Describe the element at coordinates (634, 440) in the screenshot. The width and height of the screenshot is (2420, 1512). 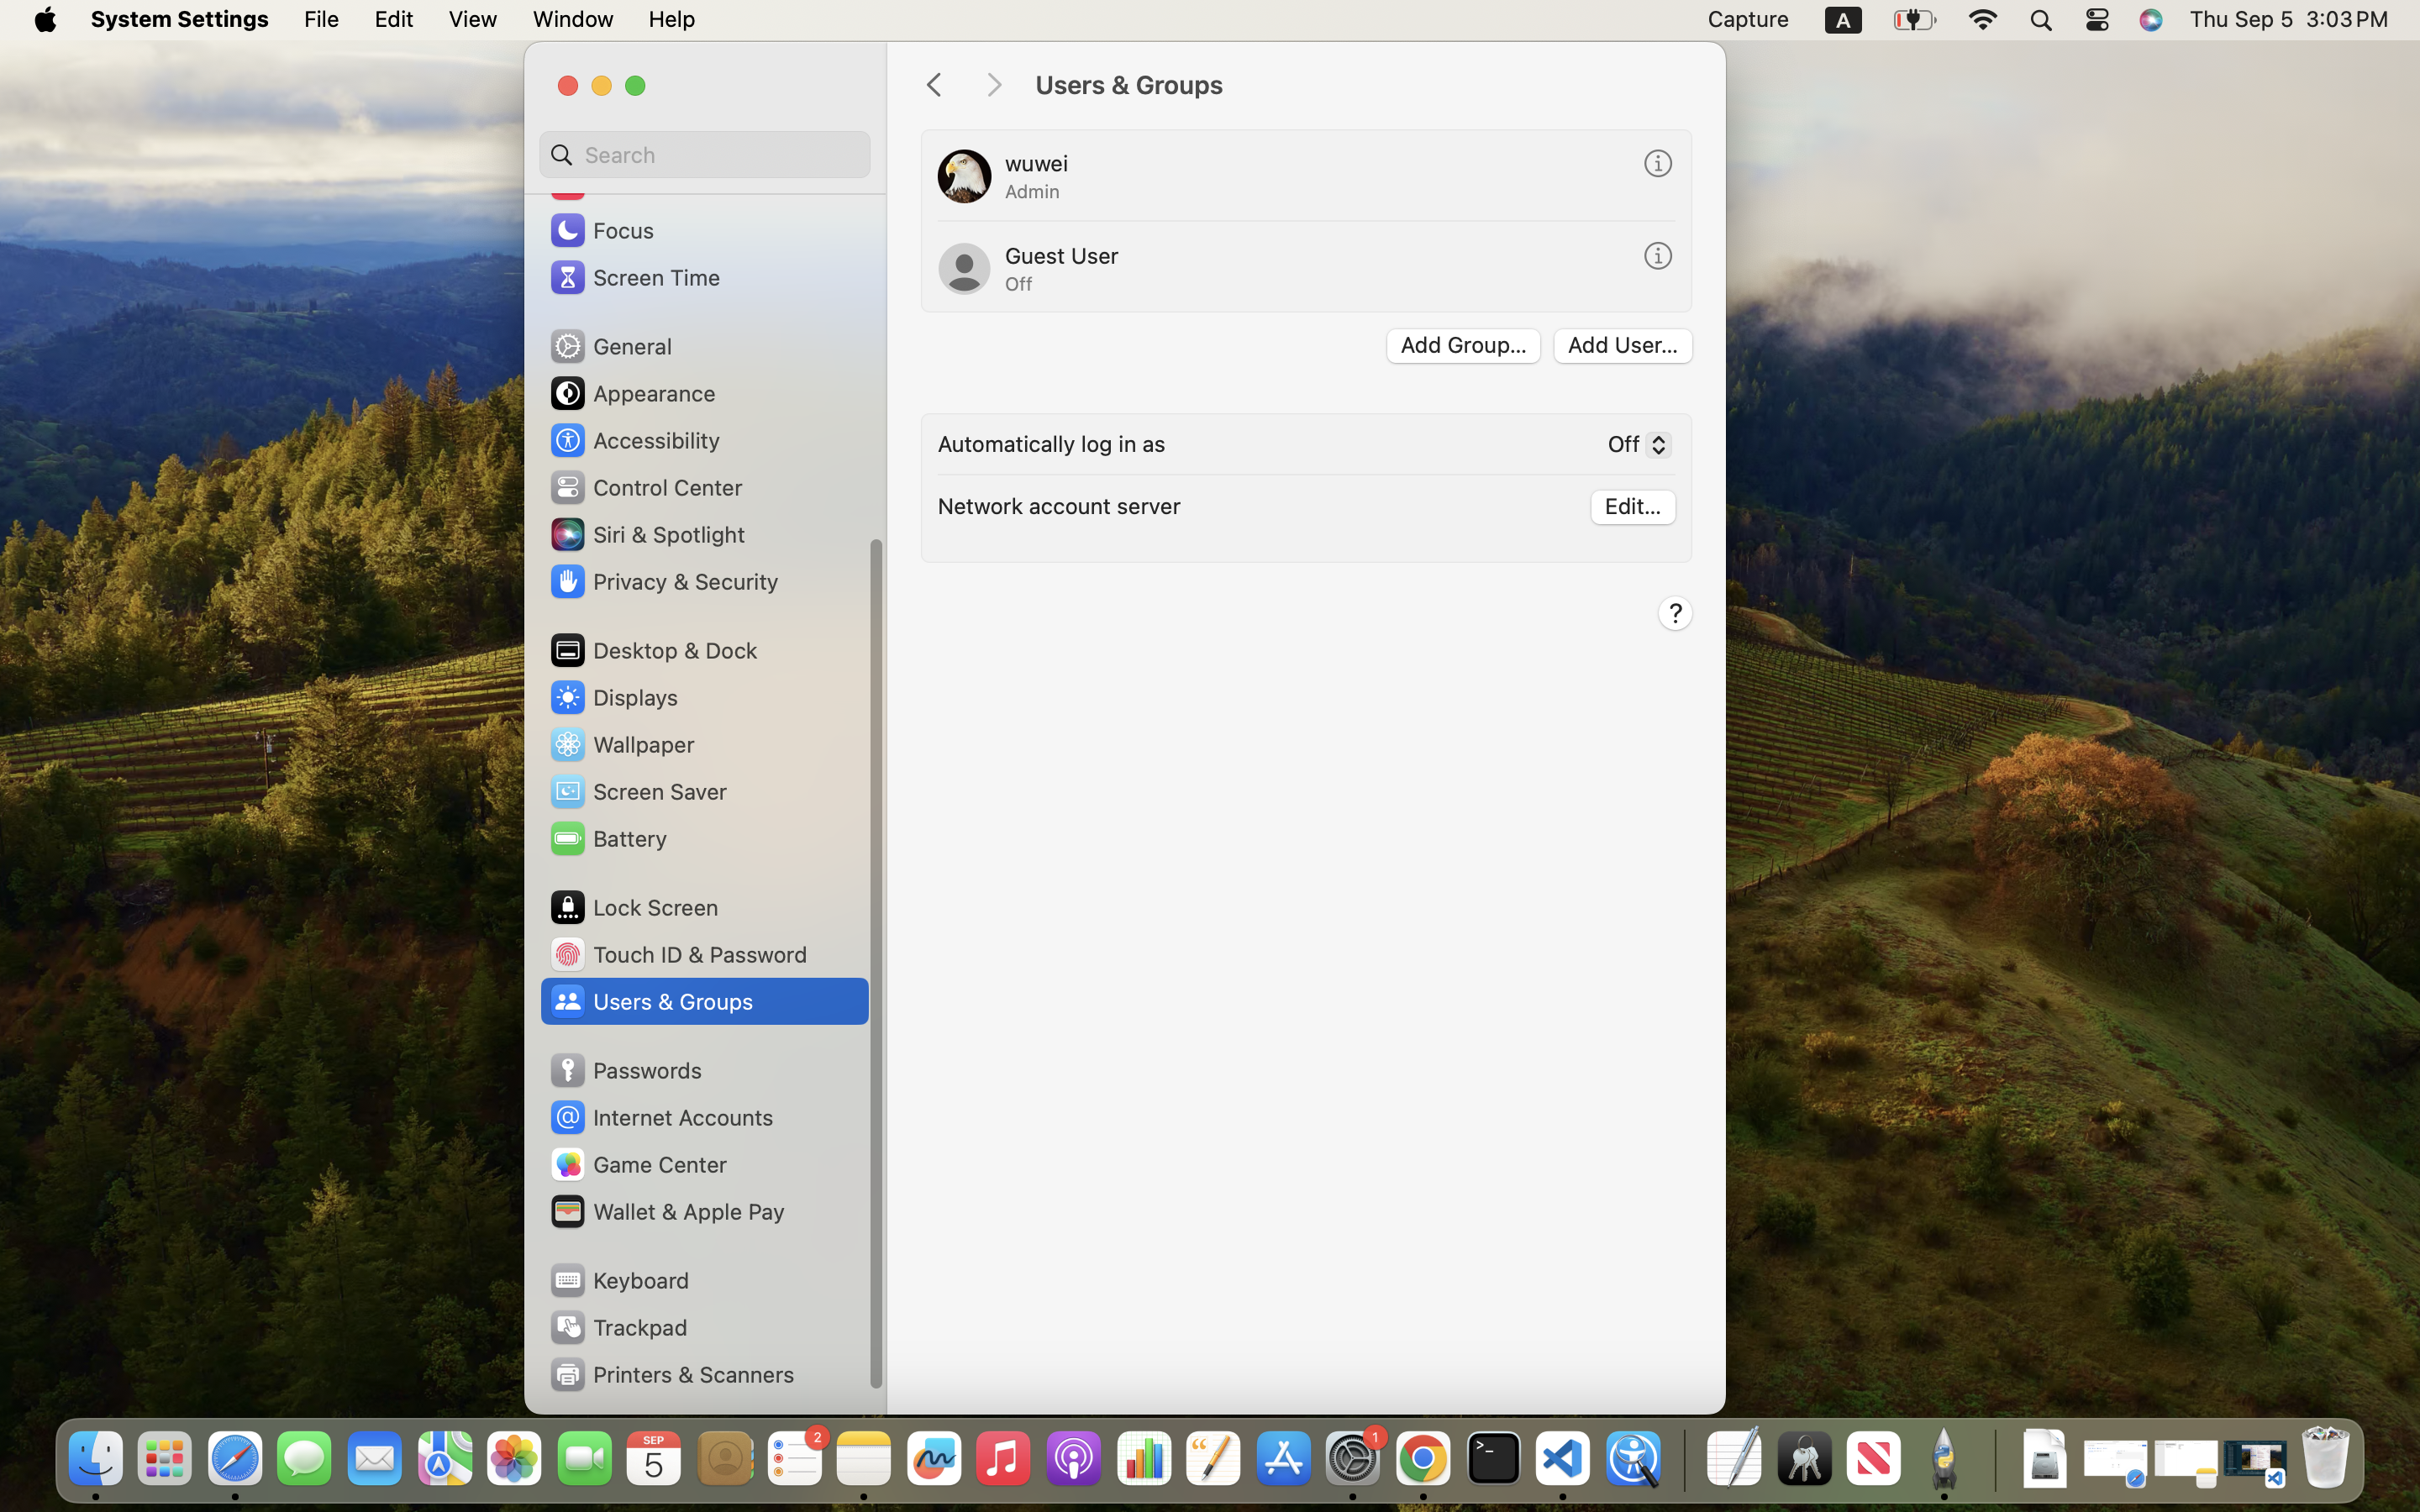
I see `Accessibility` at that location.